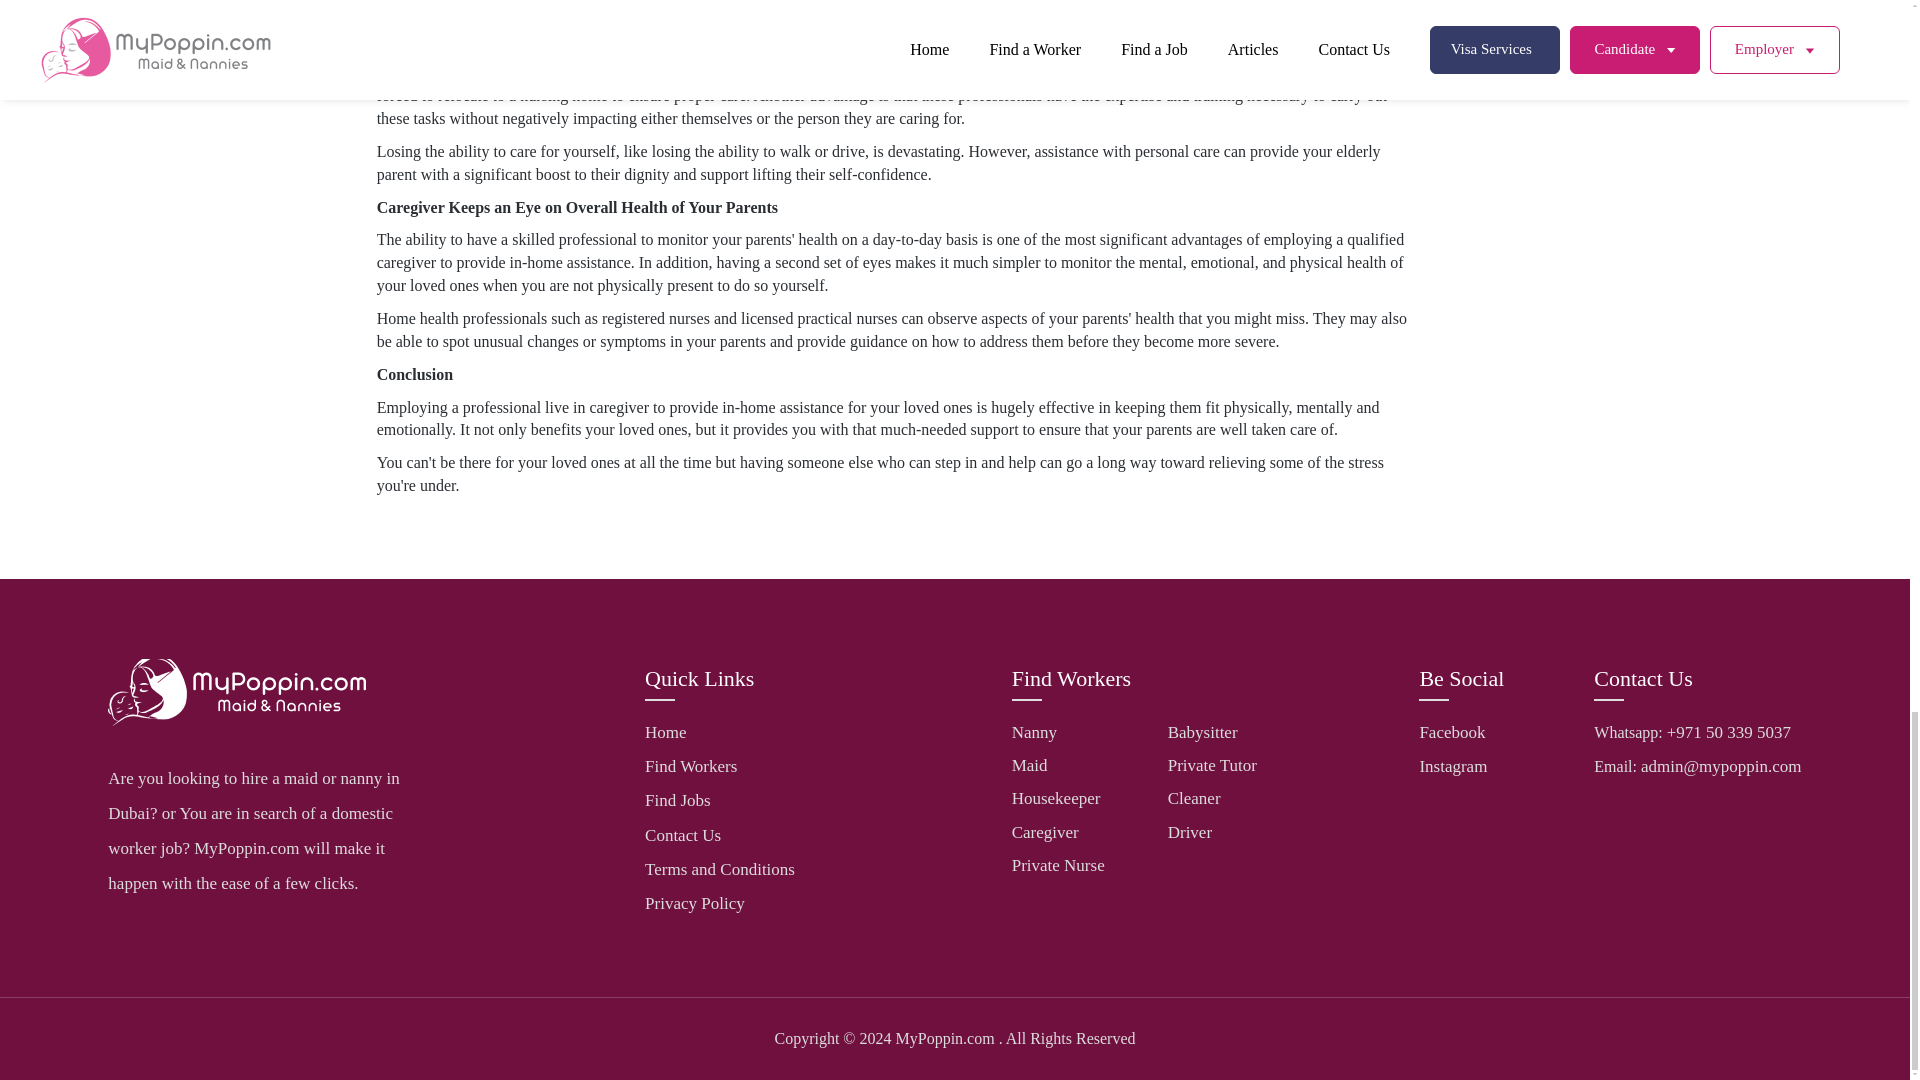 Image resolution: width=1920 pixels, height=1080 pixels. What do you see at coordinates (694, 903) in the screenshot?
I see `Privacy Policy` at bounding box center [694, 903].